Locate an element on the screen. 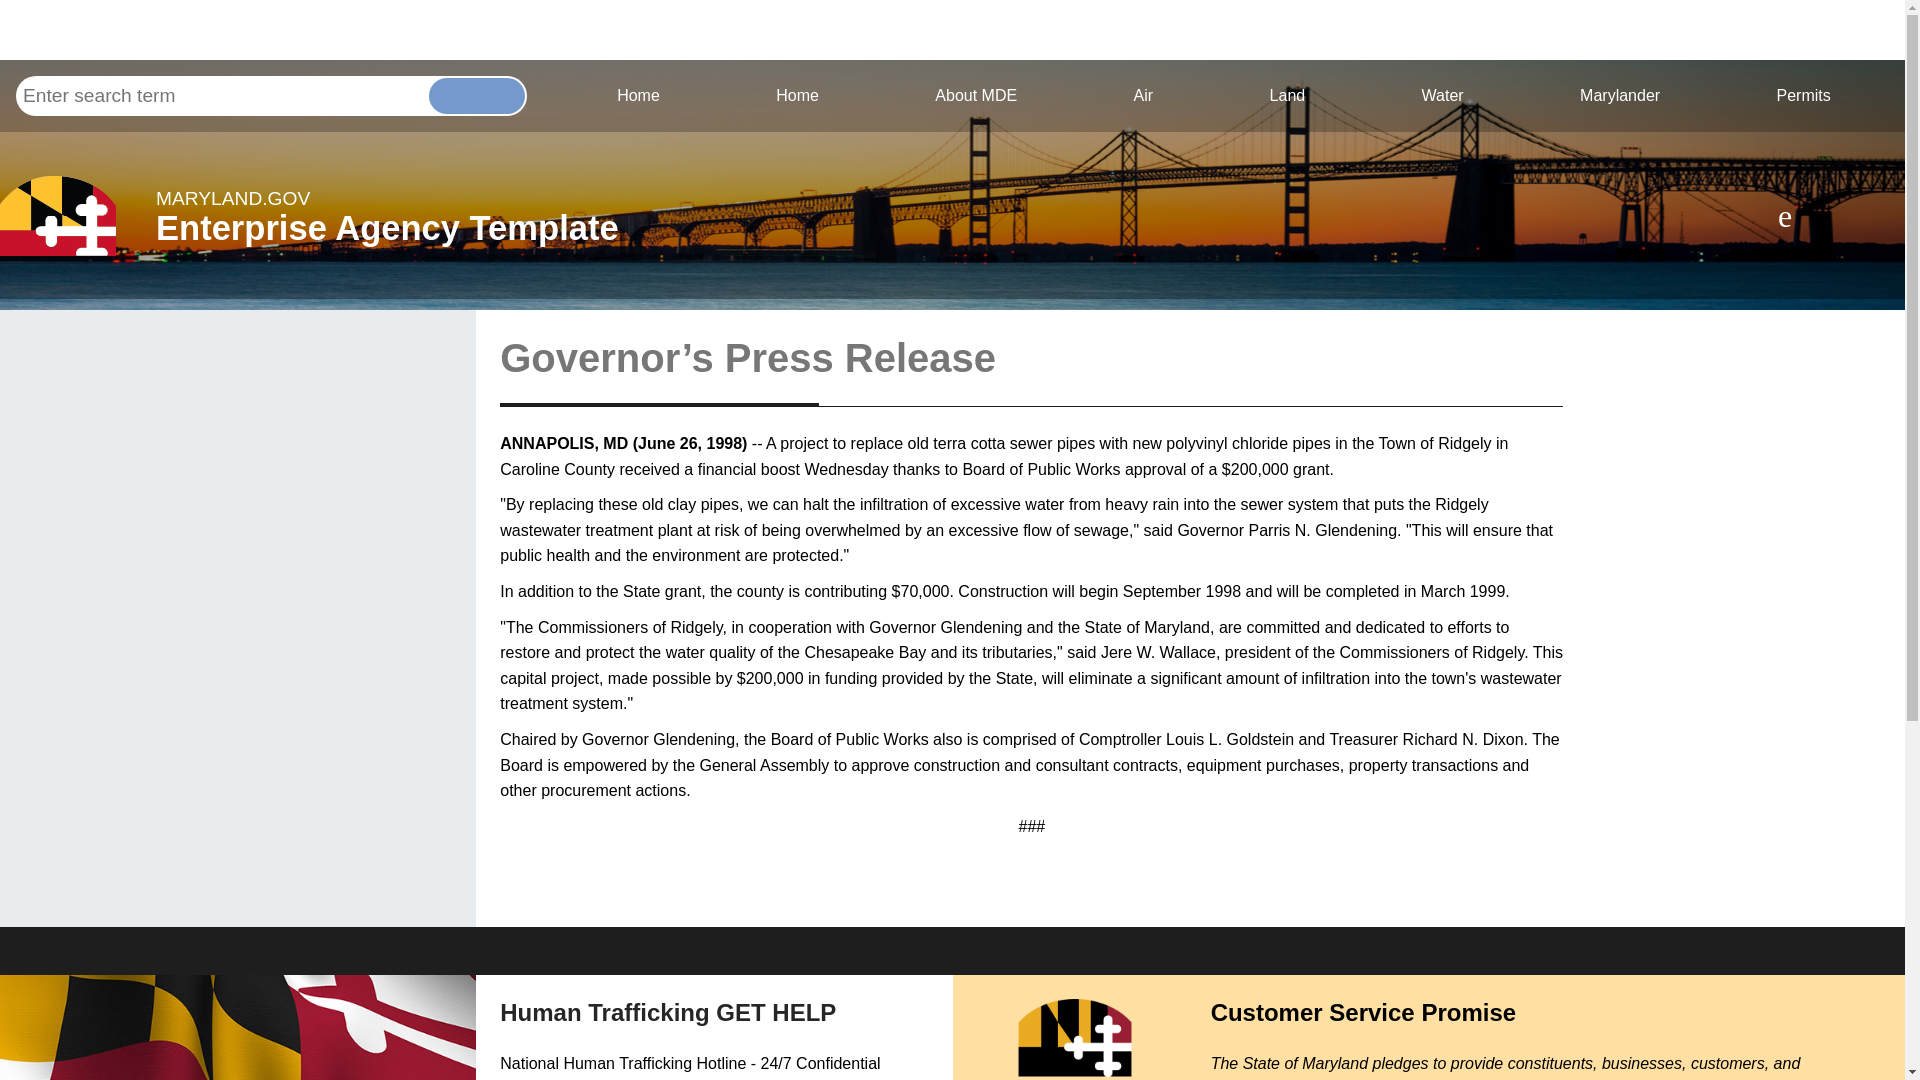 The image size is (1920, 1080). Skip to Content is located at coordinates (798, 95).